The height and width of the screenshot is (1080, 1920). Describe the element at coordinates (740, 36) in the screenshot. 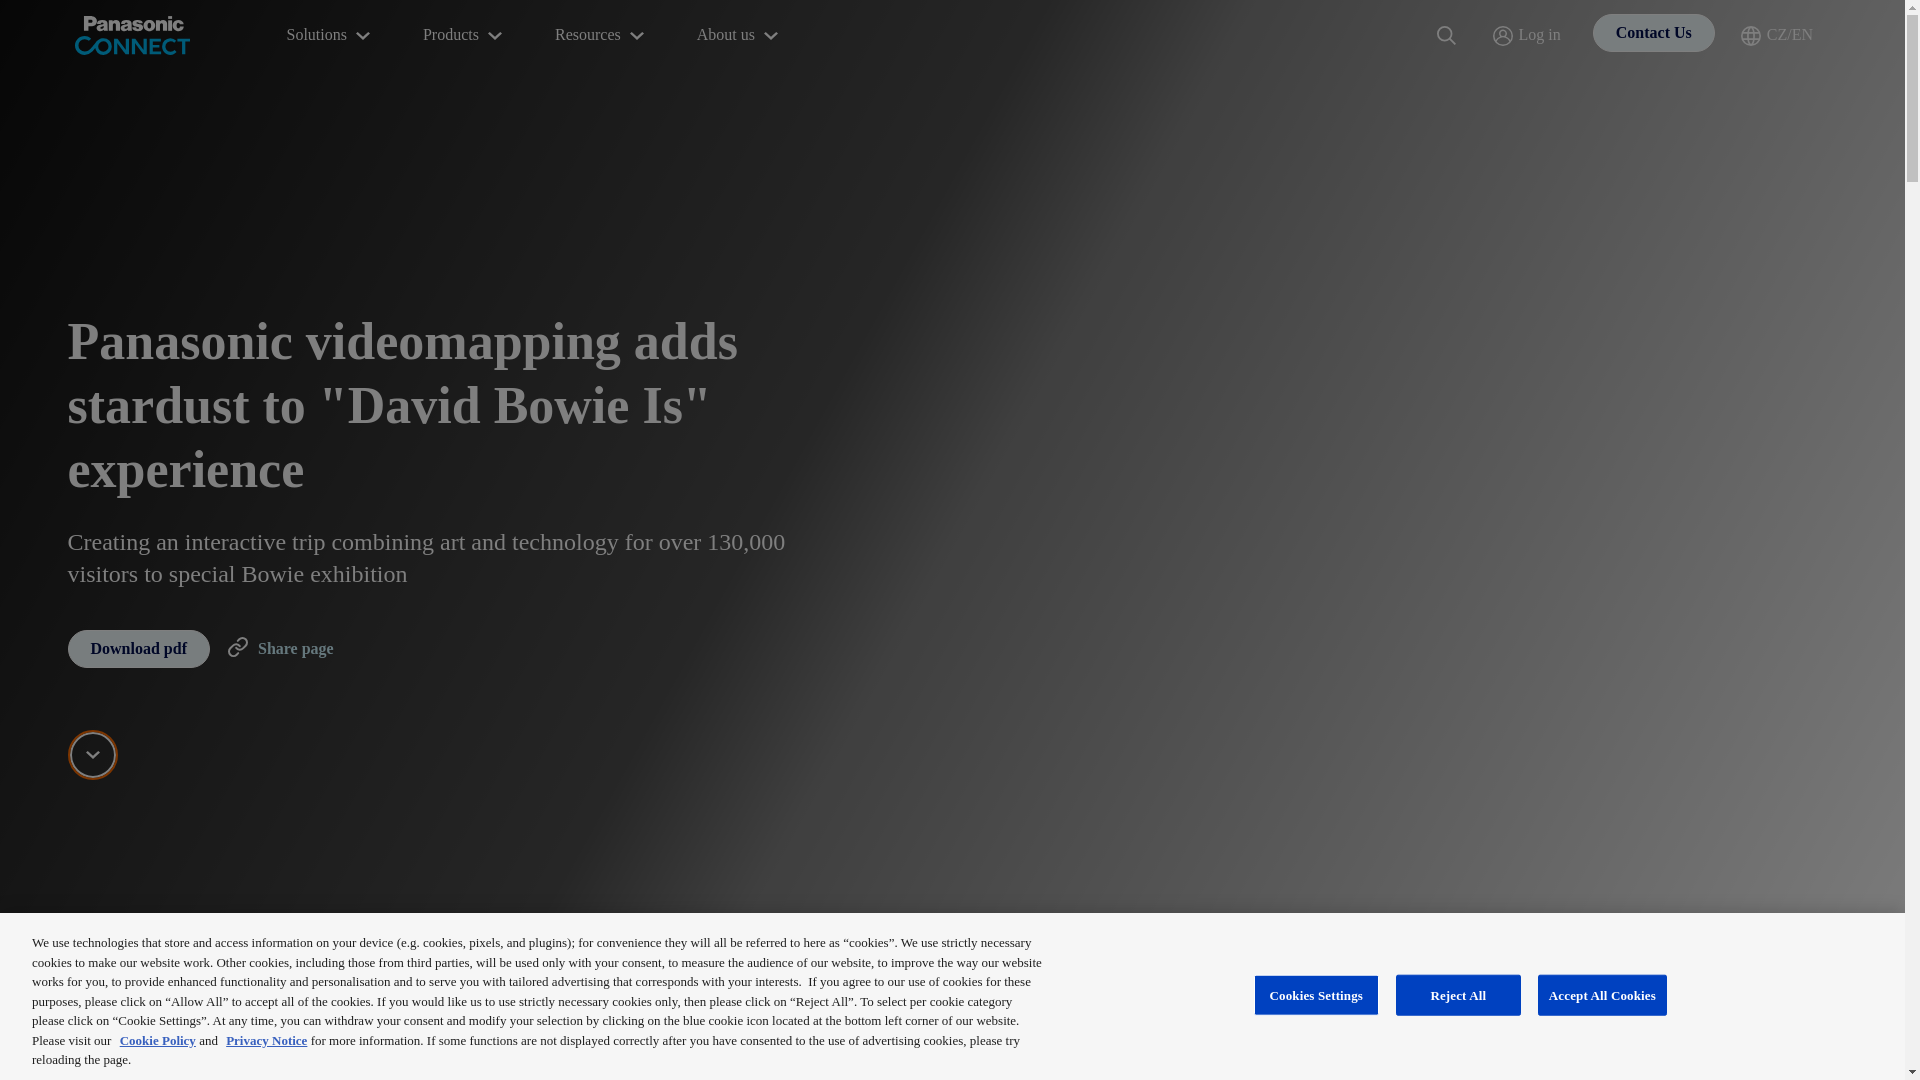

I see `About us` at that location.